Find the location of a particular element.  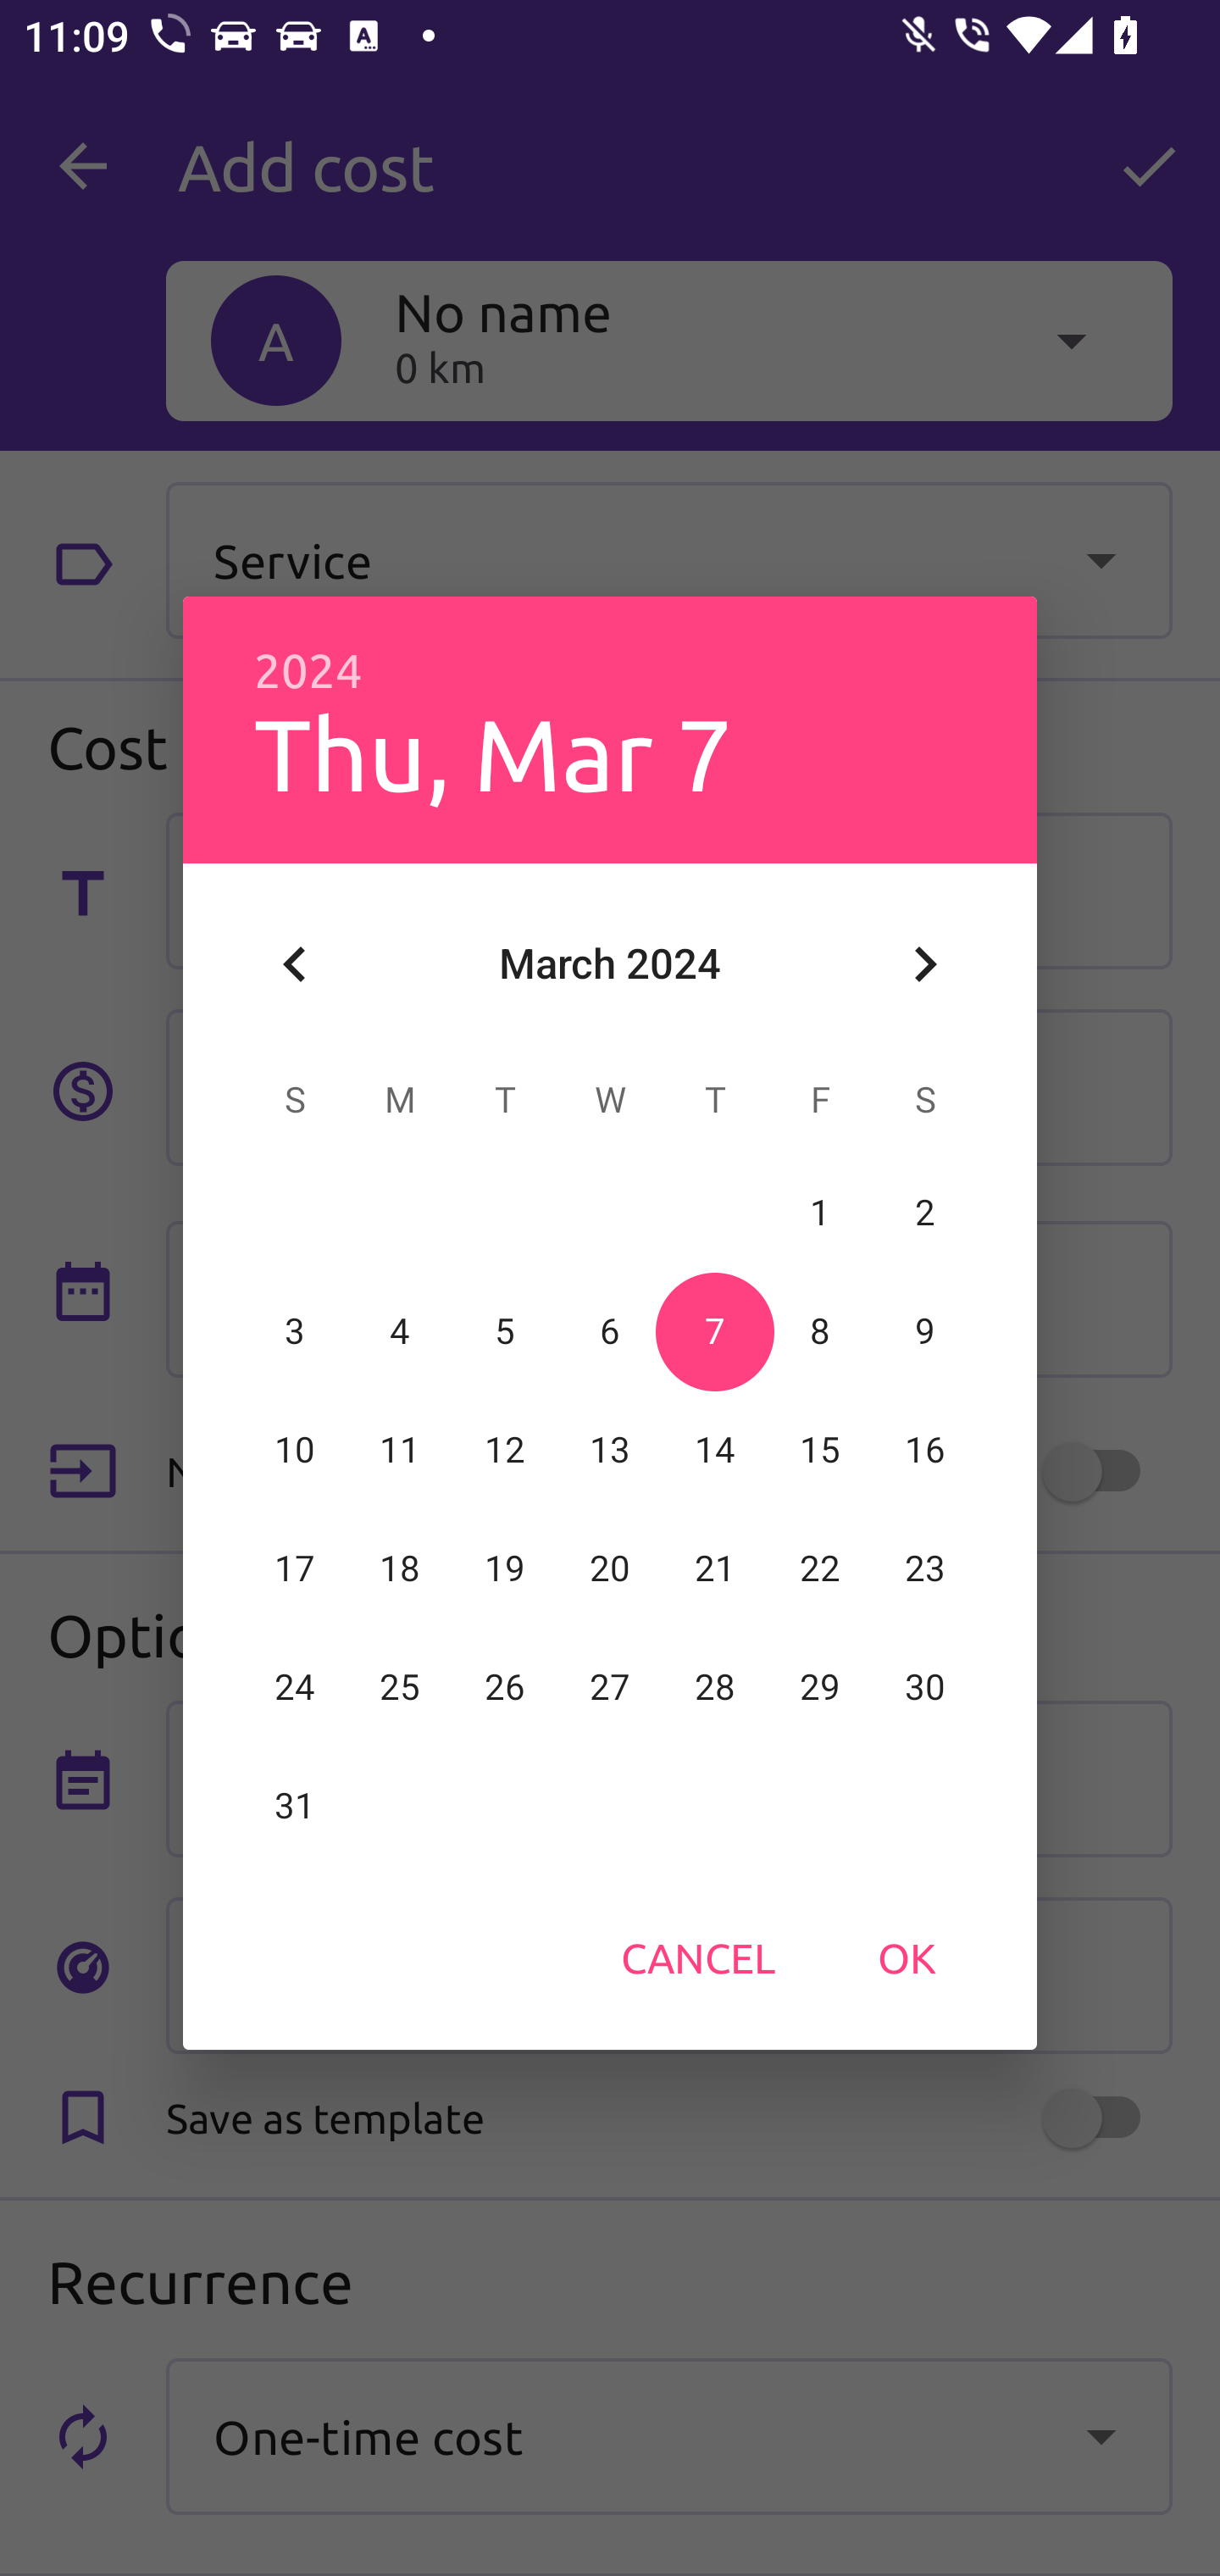

20 20 March 2024 is located at coordinates (610, 1568).